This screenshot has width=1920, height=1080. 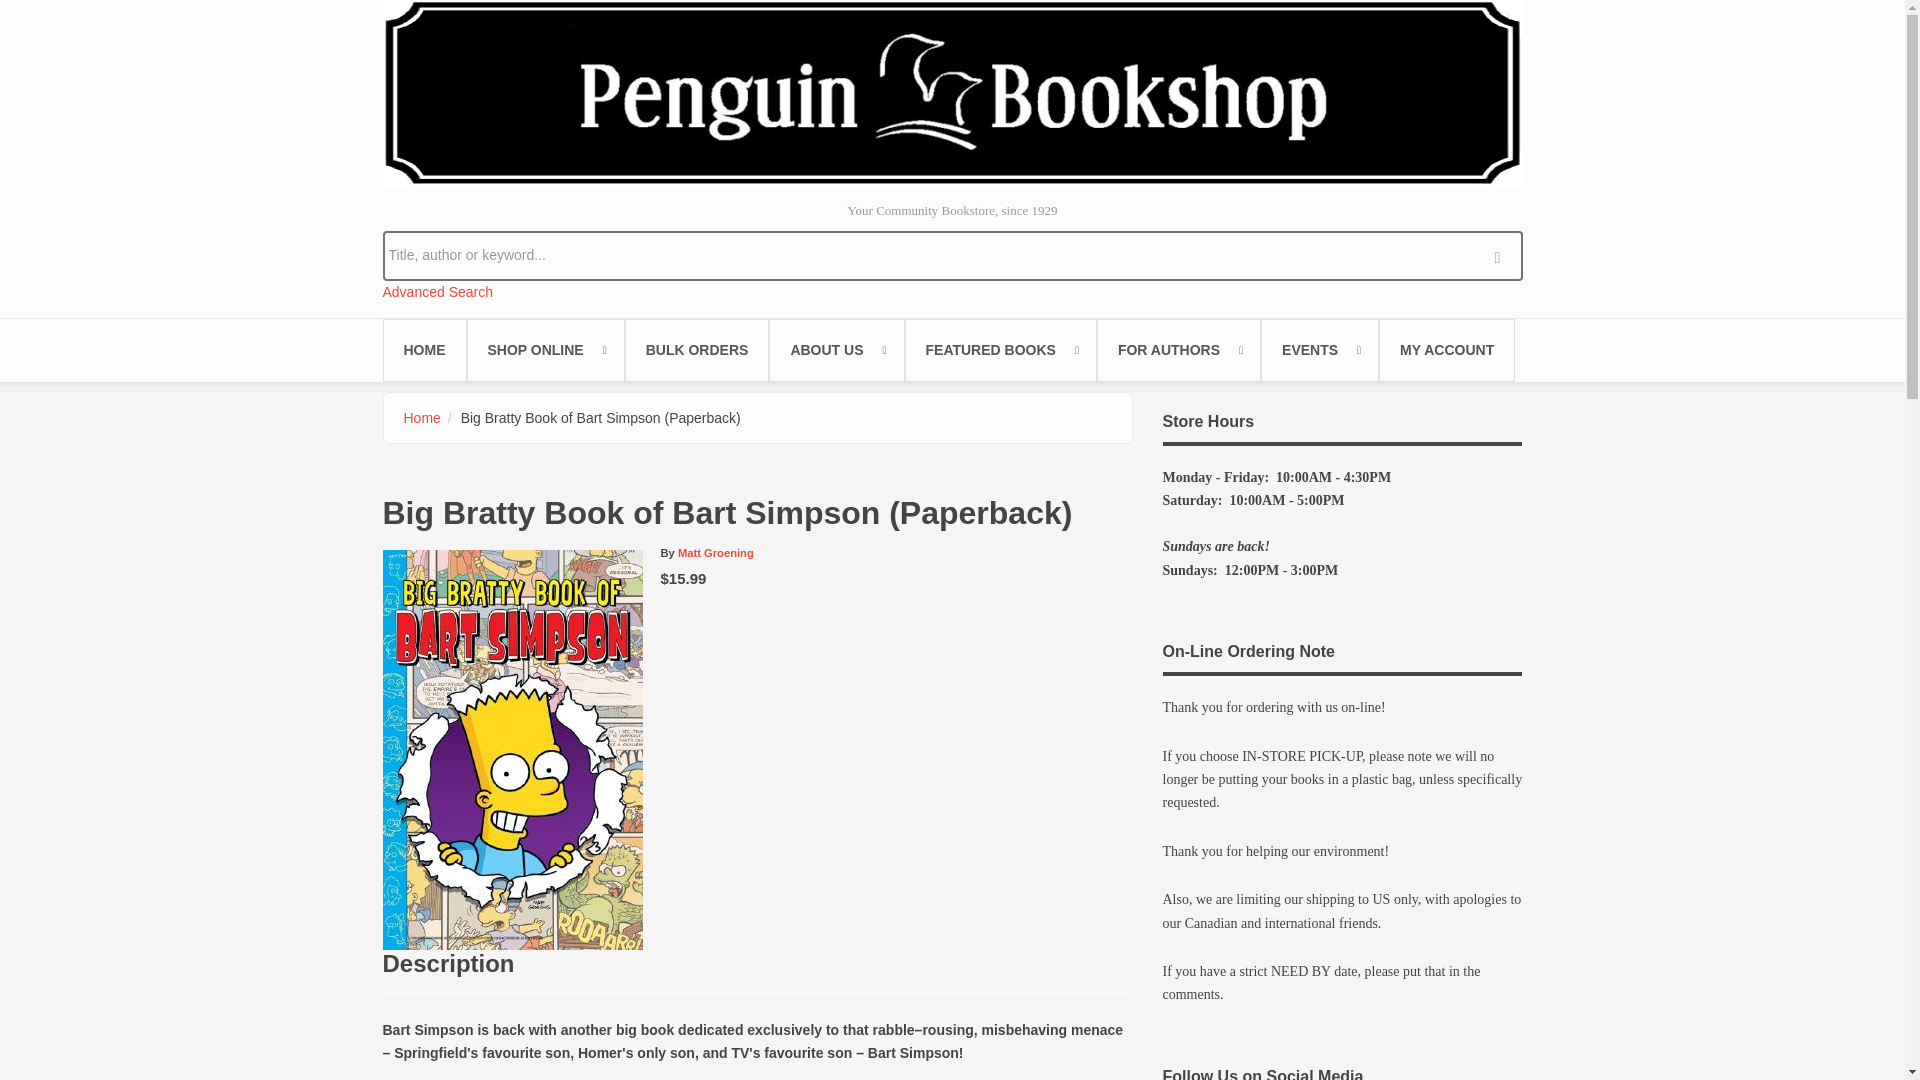 What do you see at coordinates (836, 350) in the screenshot?
I see `ABOUT US` at bounding box center [836, 350].